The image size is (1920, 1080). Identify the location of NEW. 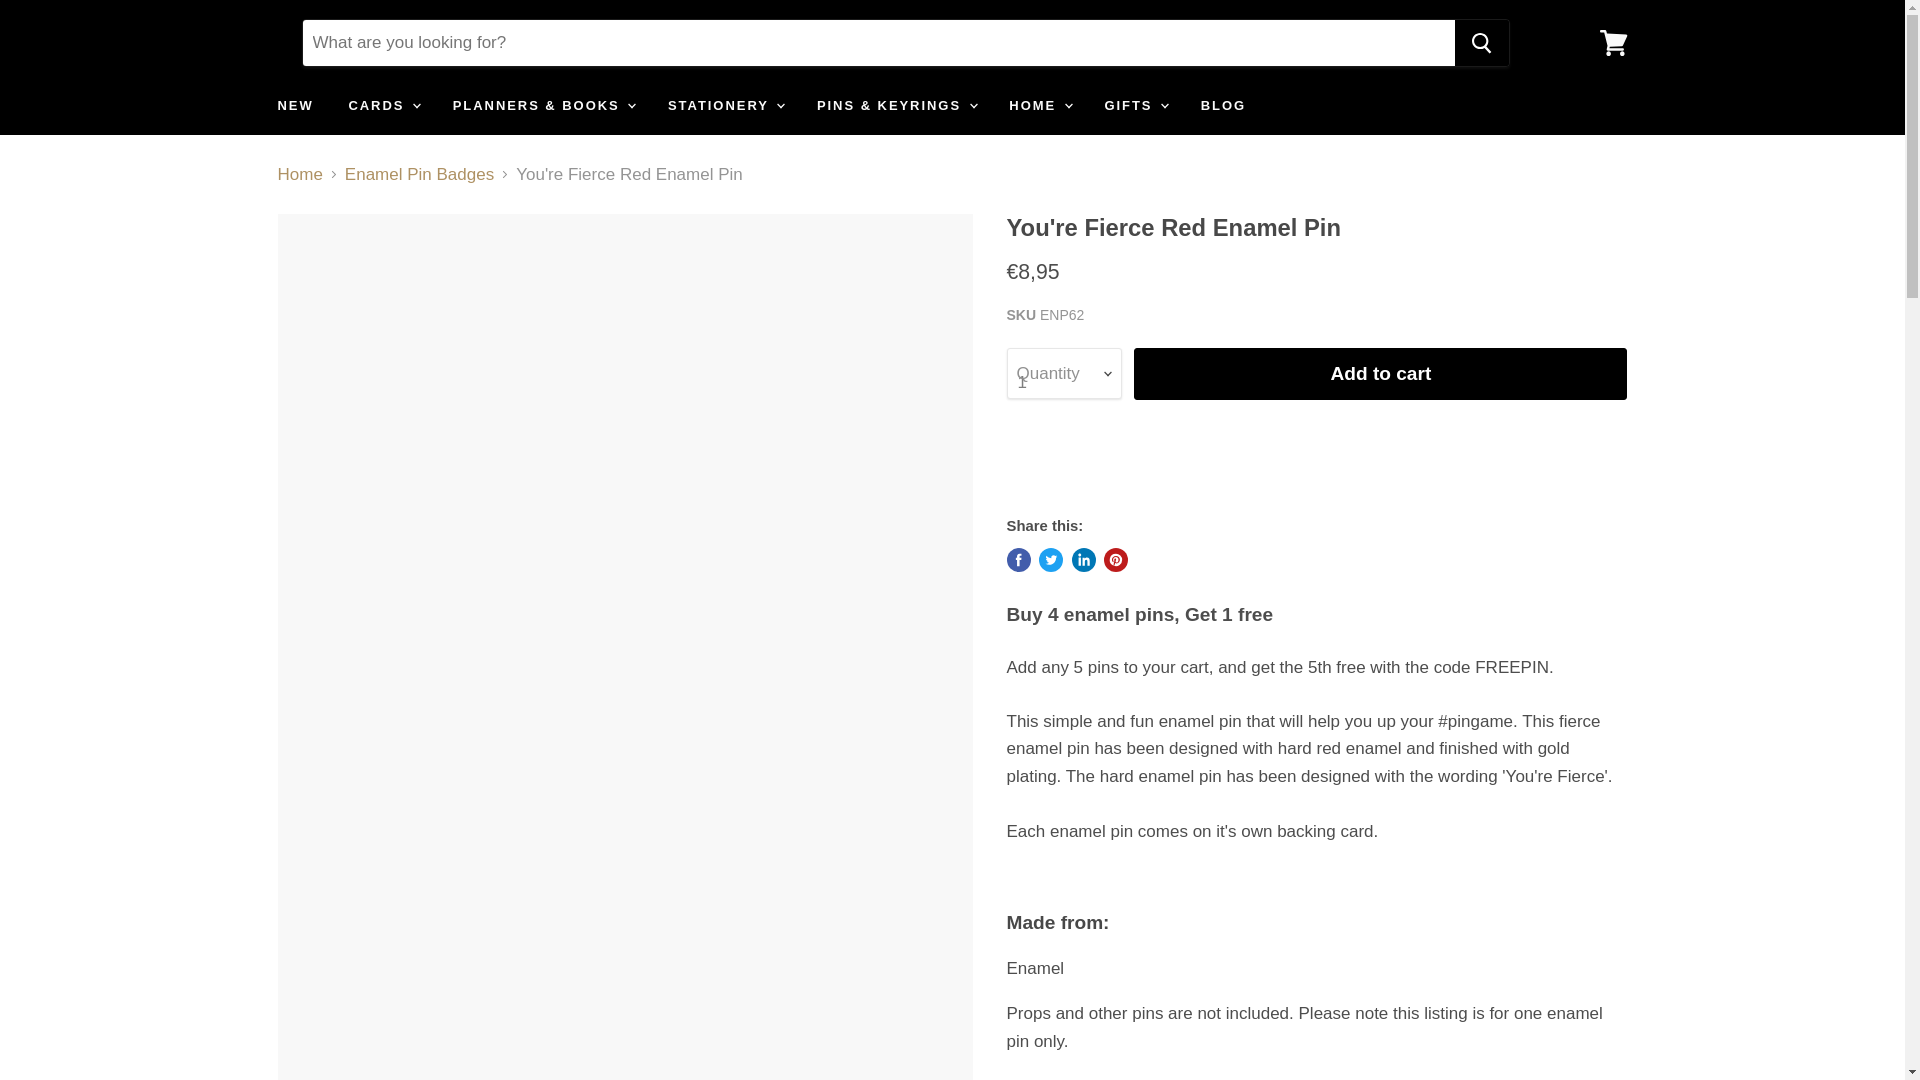
(294, 106).